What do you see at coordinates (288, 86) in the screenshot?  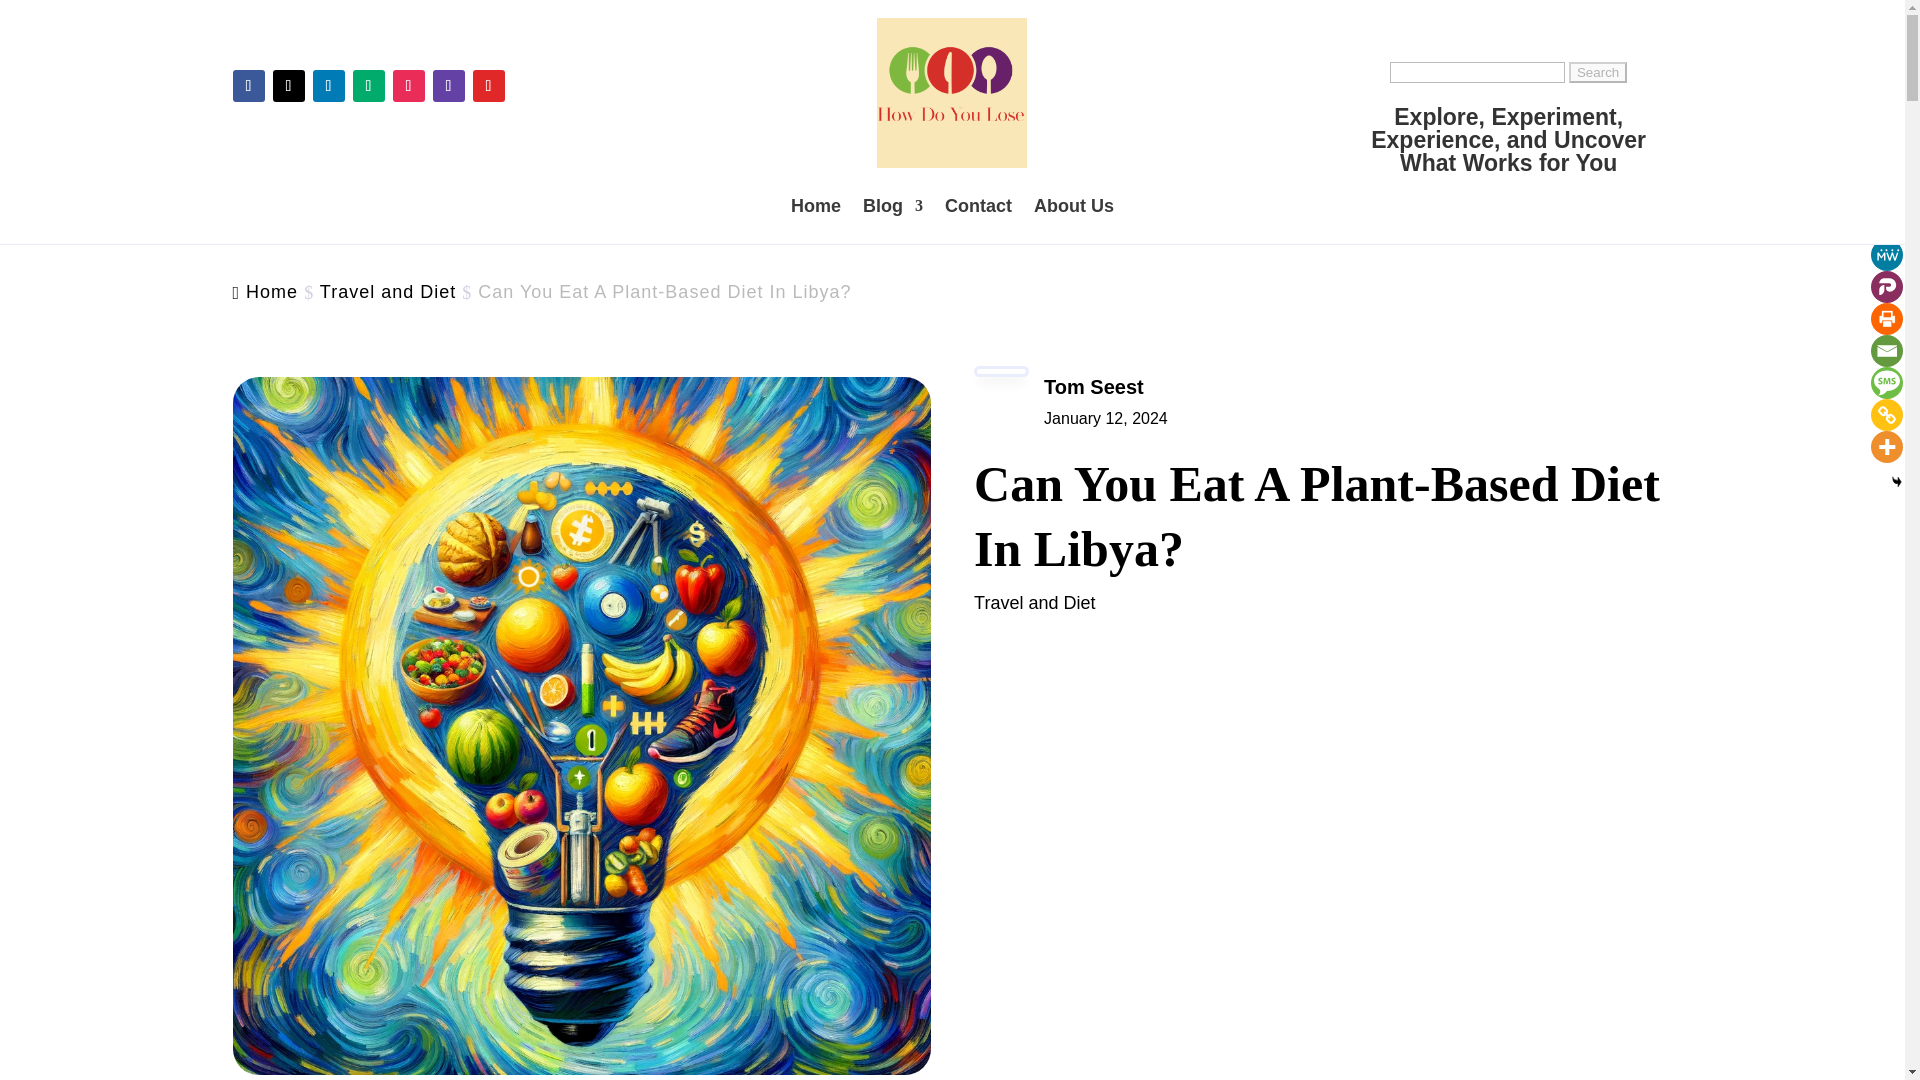 I see `Follow on X` at bounding box center [288, 86].